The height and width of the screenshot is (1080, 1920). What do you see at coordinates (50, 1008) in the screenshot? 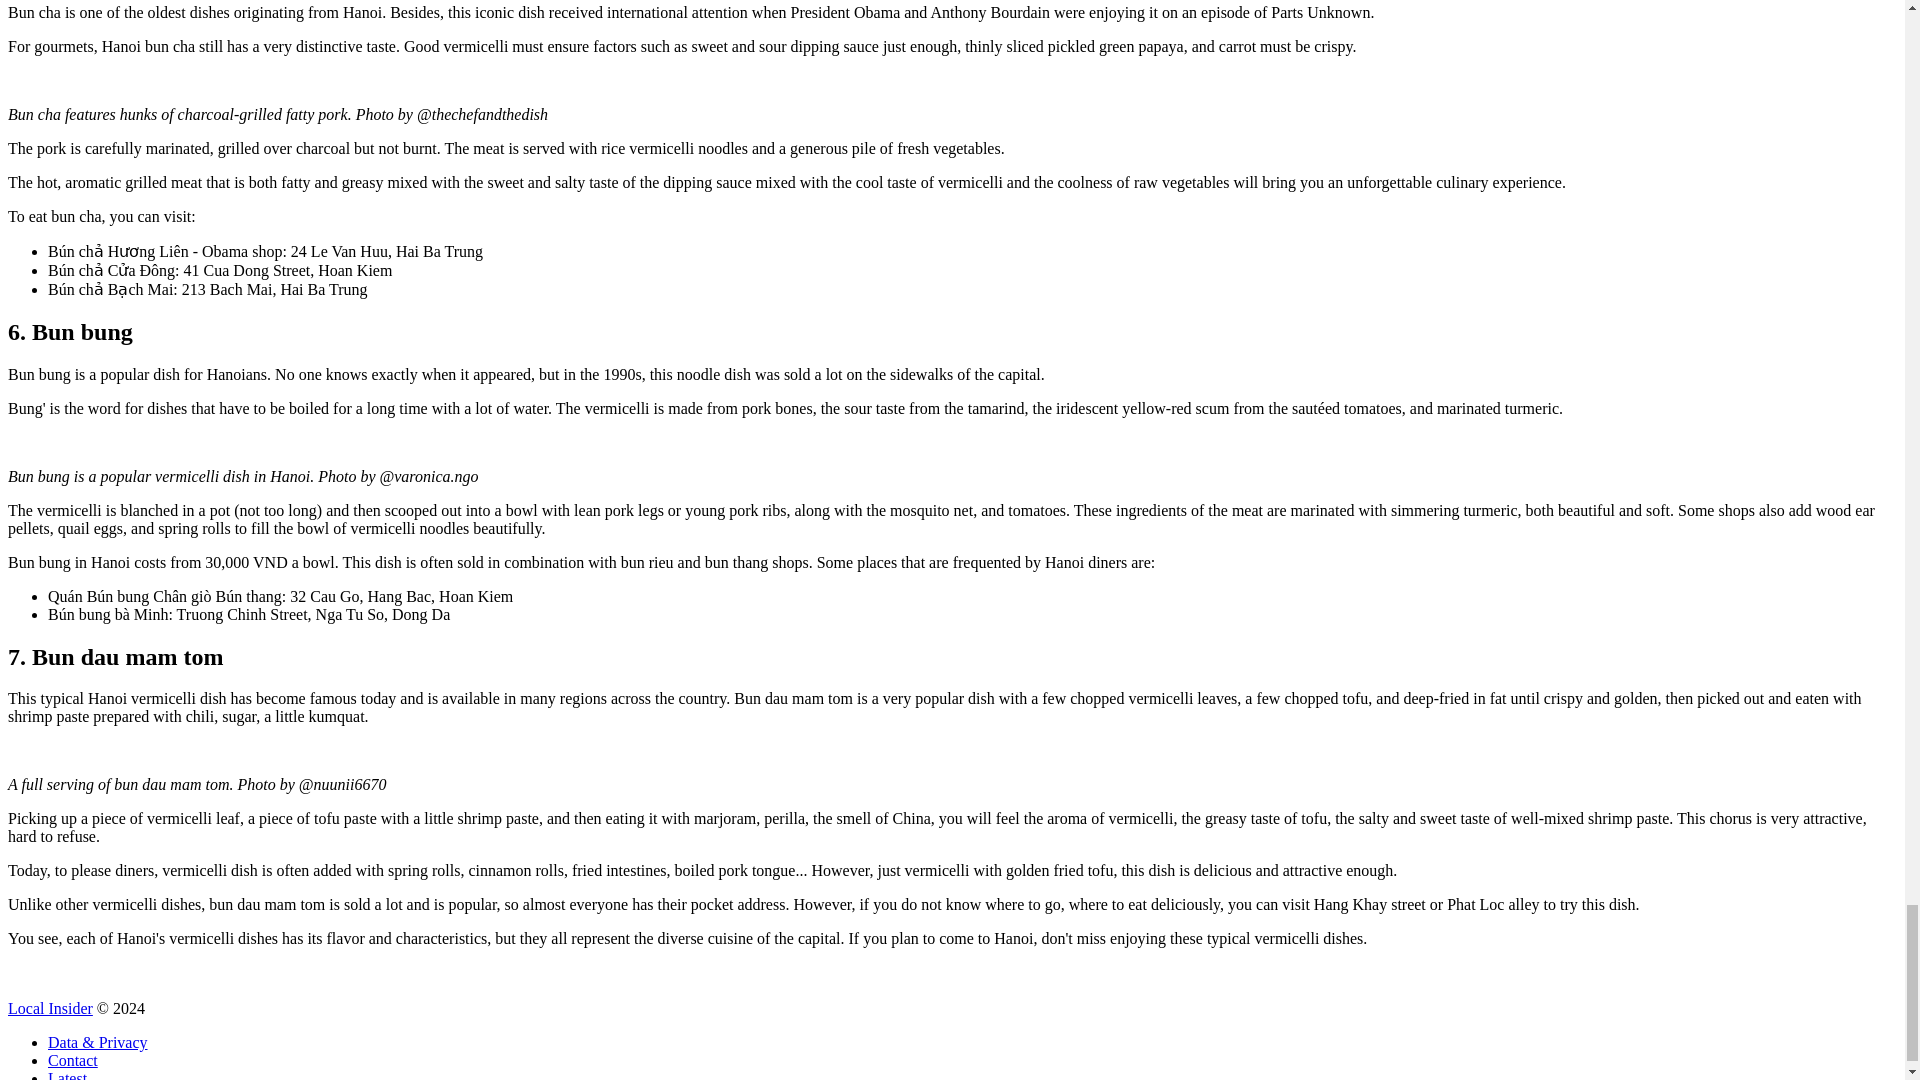
I see `Local Insider` at bounding box center [50, 1008].